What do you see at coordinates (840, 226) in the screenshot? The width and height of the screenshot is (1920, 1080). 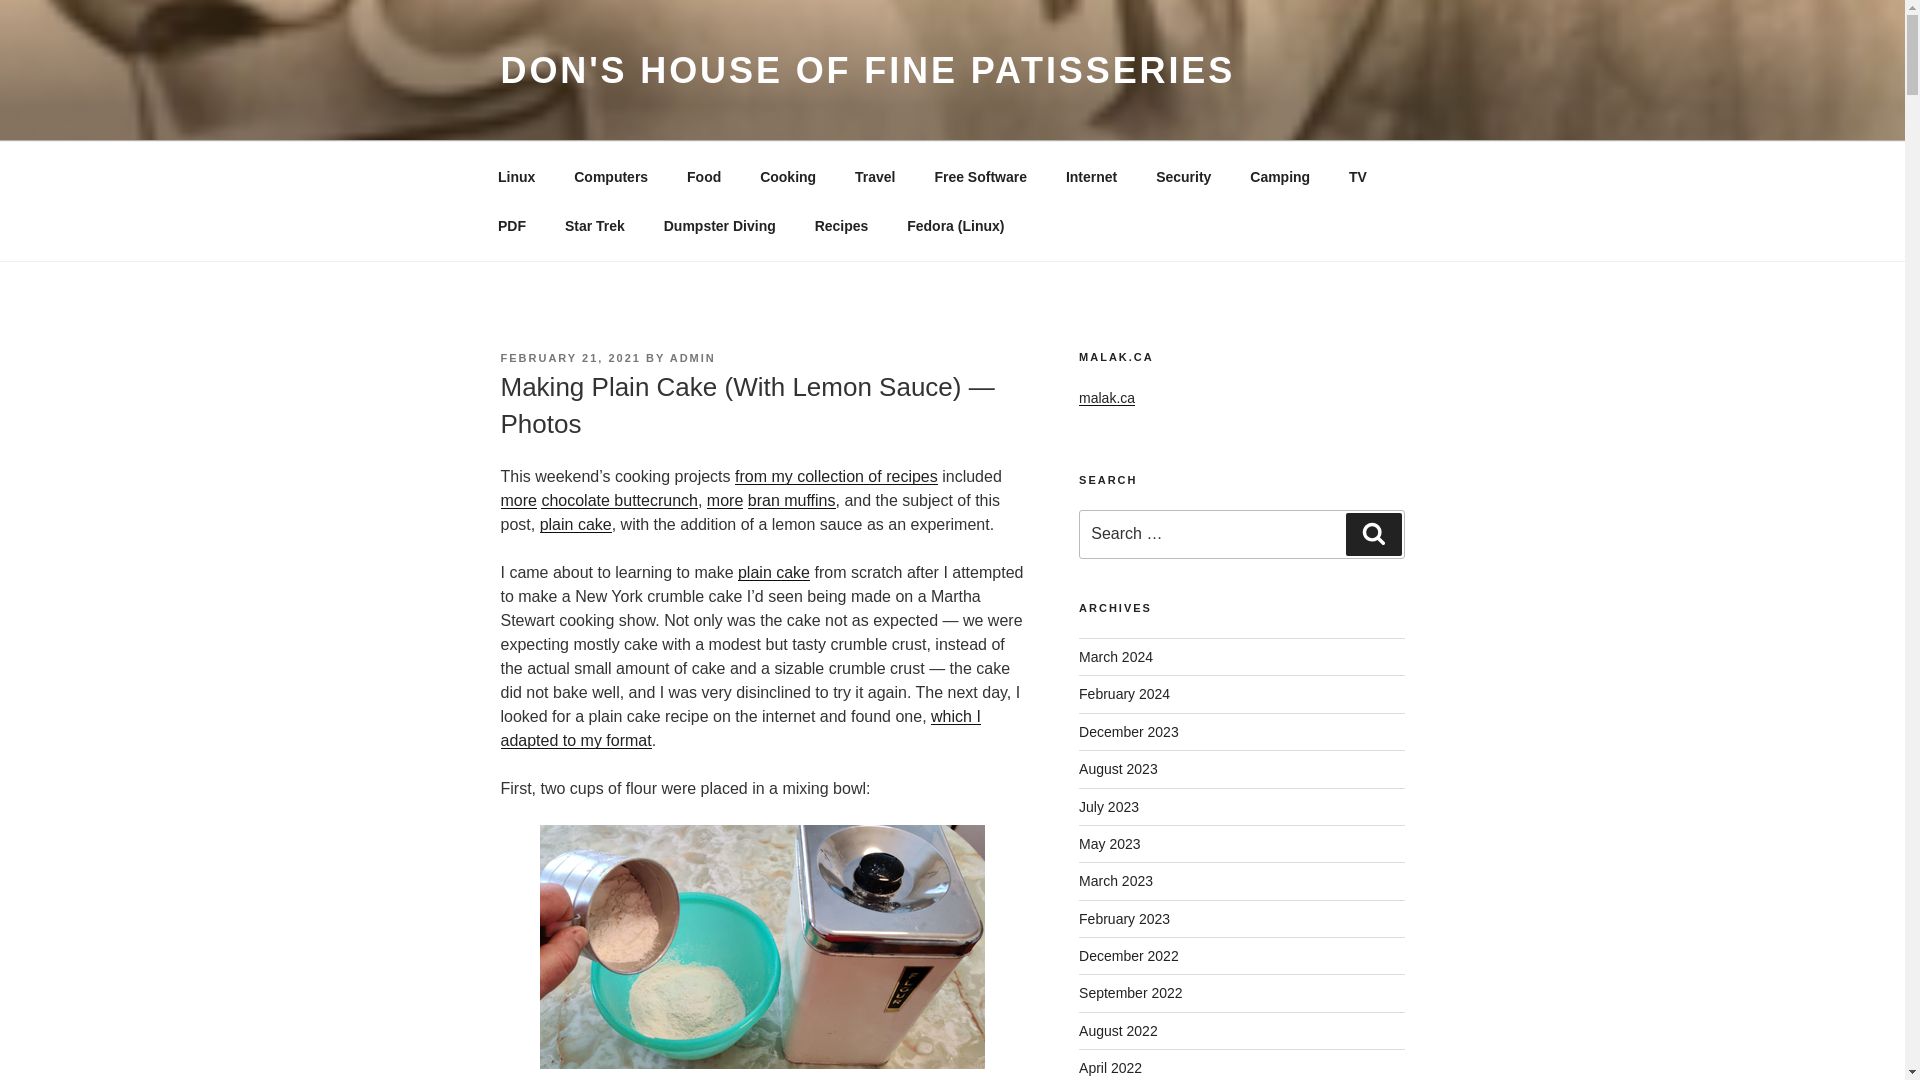 I see `Recipes` at bounding box center [840, 226].